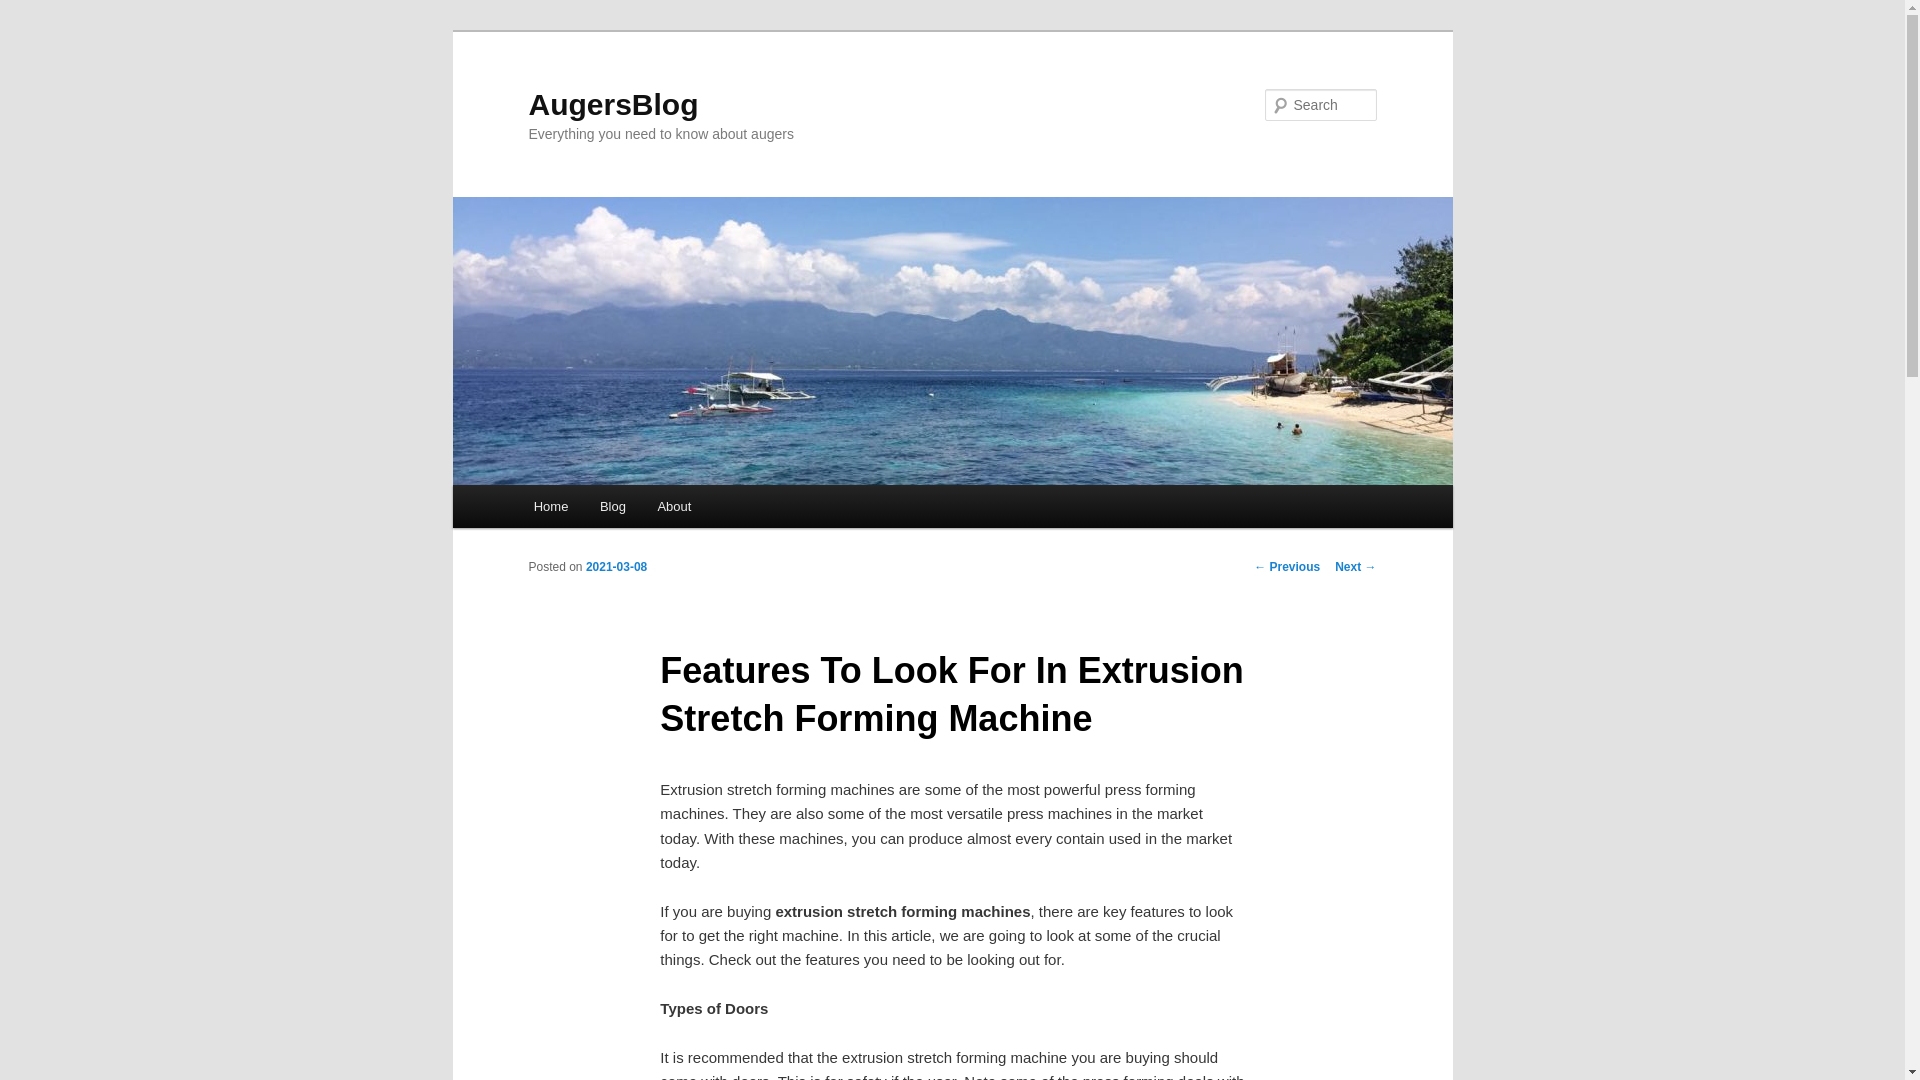  What do you see at coordinates (616, 566) in the screenshot?
I see `pm1:47` at bounding box center [616, 566].